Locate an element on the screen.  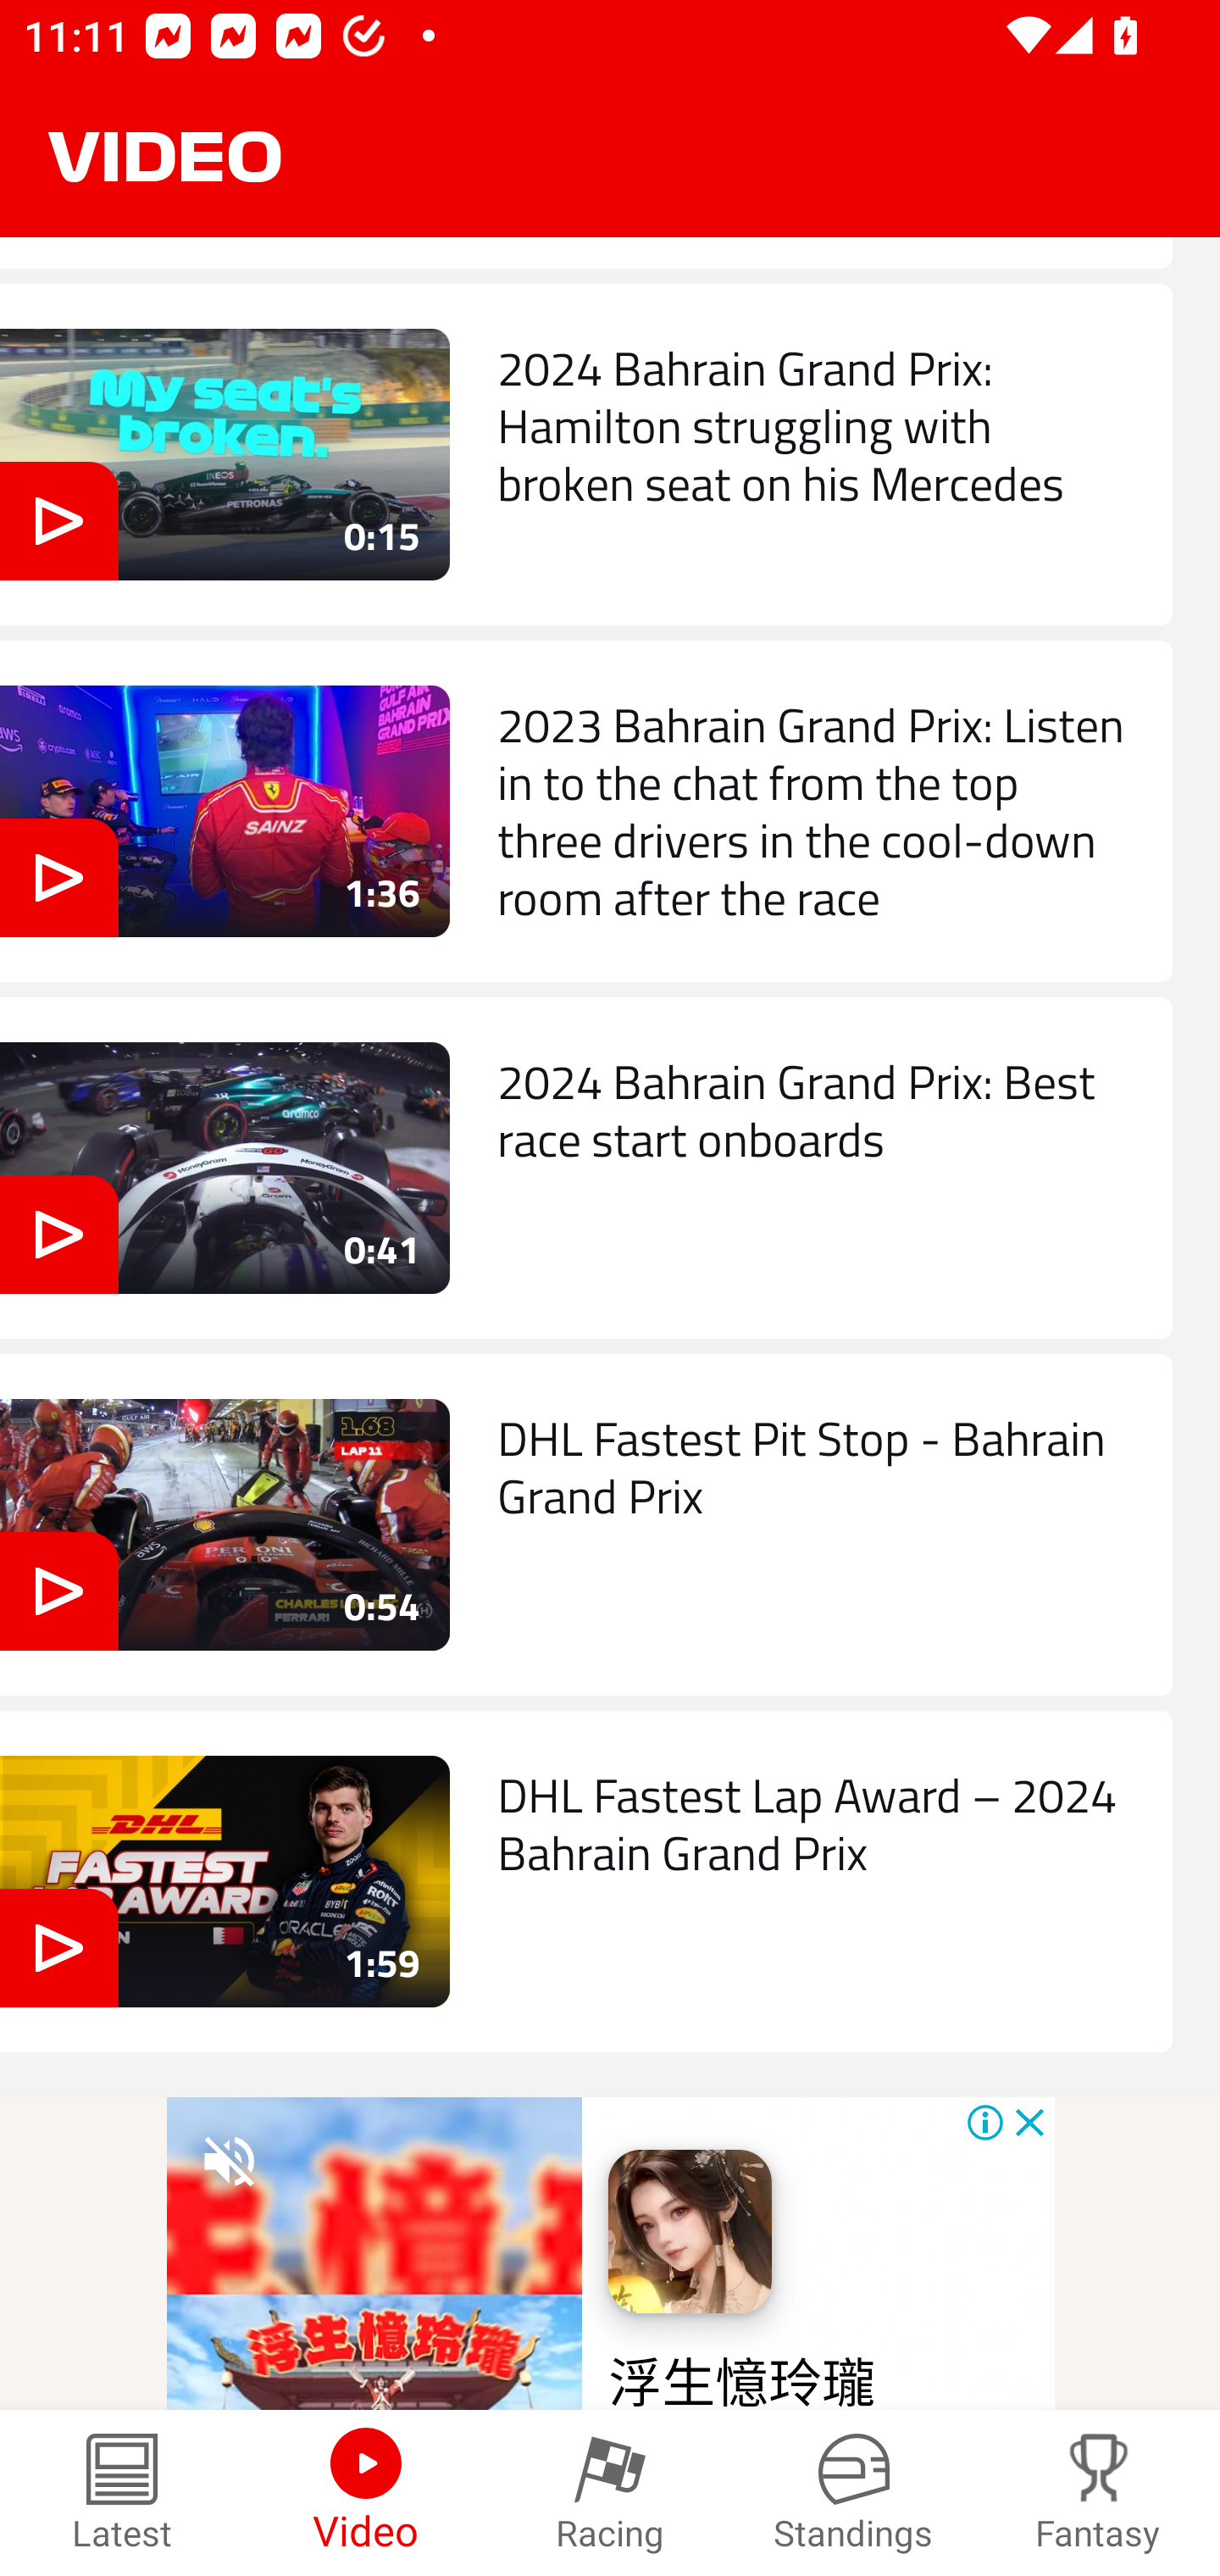
Standings is located at coordinates (854, 2493).